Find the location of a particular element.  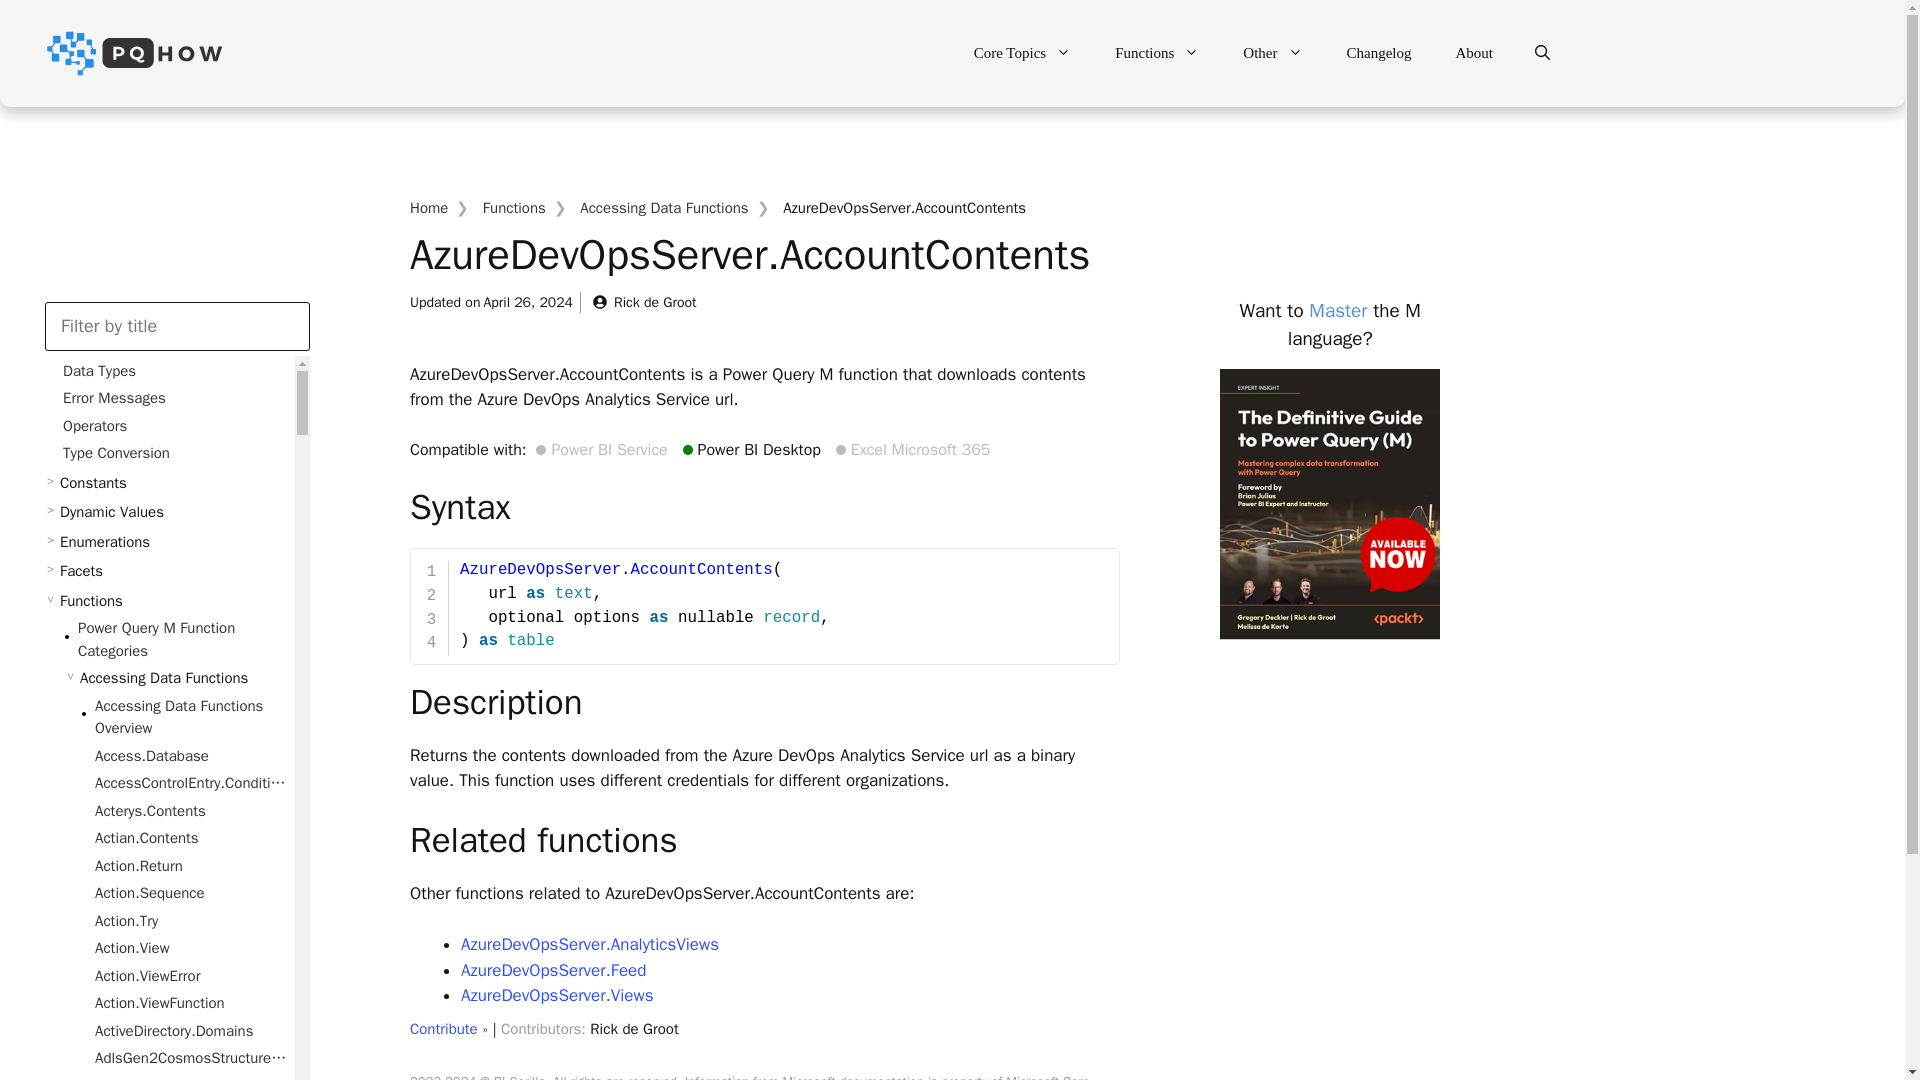

Functions is located at coordinates (1156, 52).